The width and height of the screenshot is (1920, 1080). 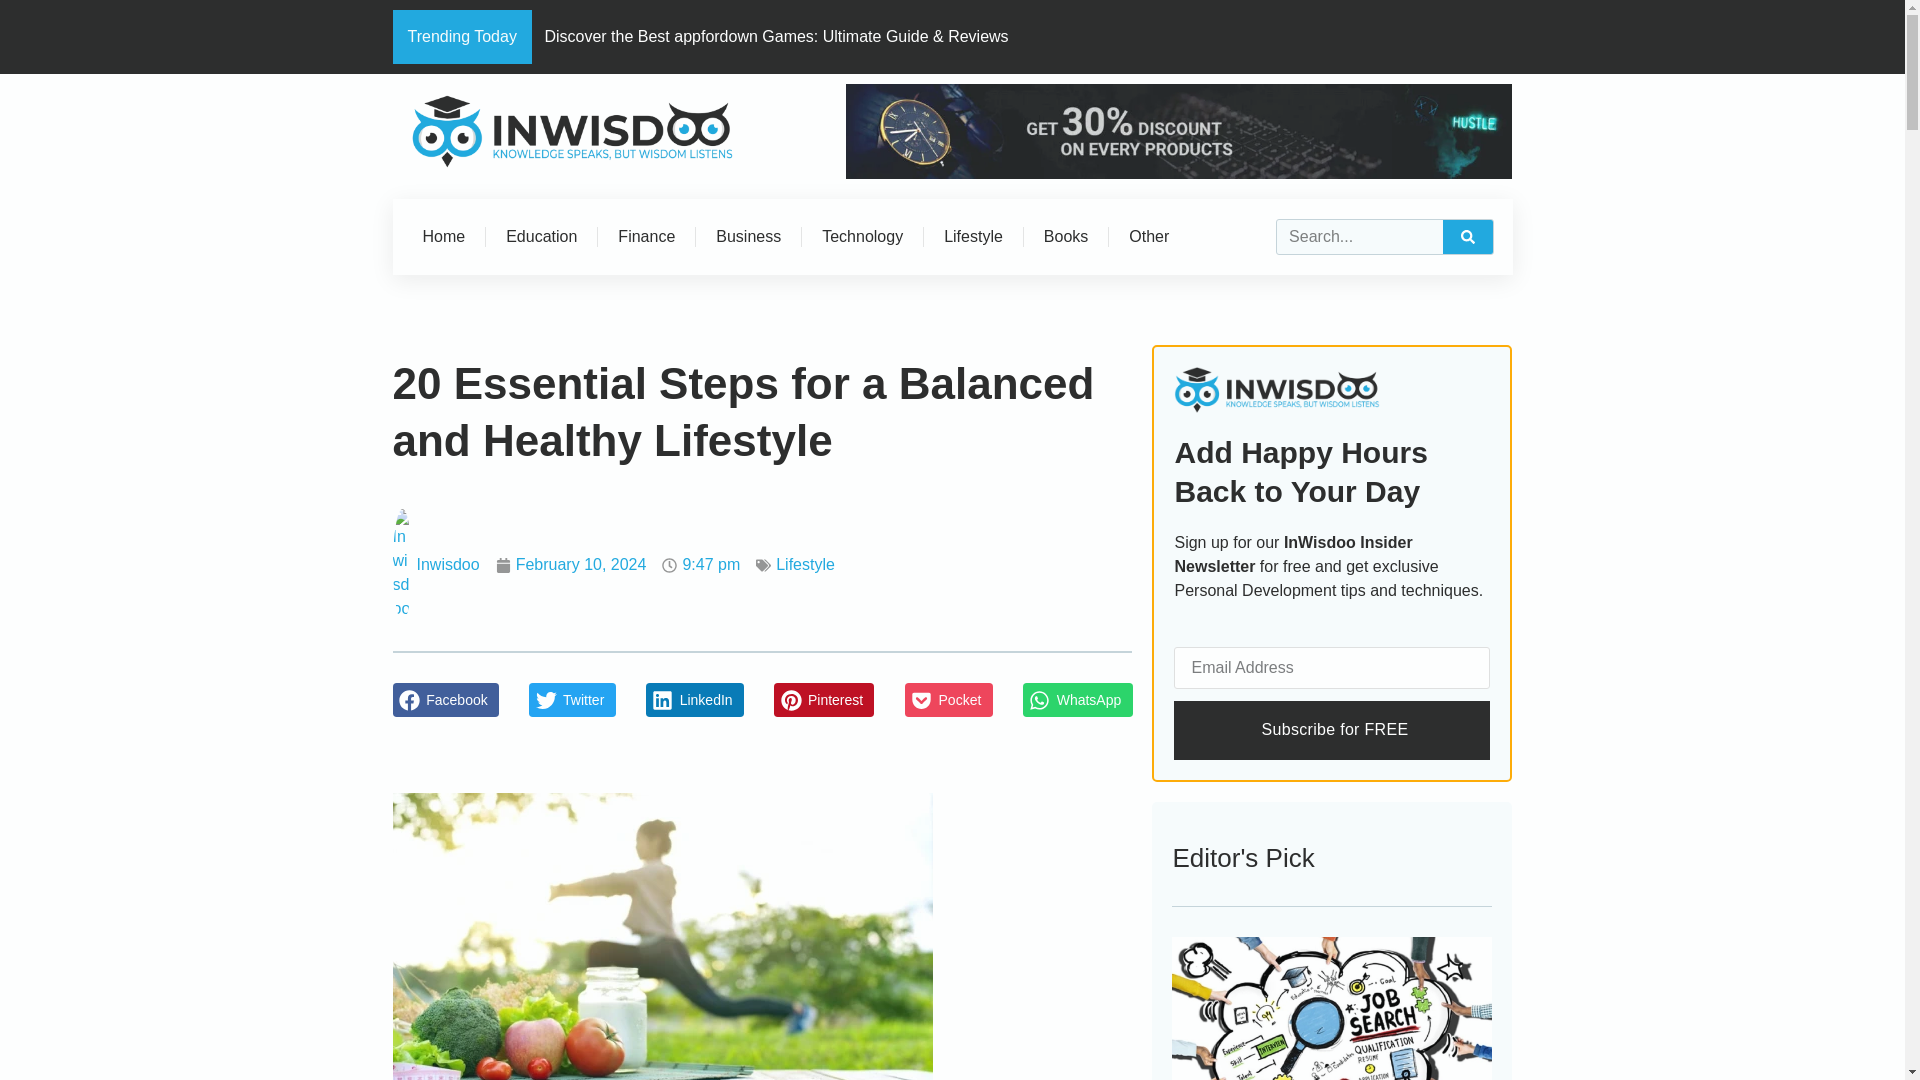 I want to click on Home, so click(x=443, y=236).